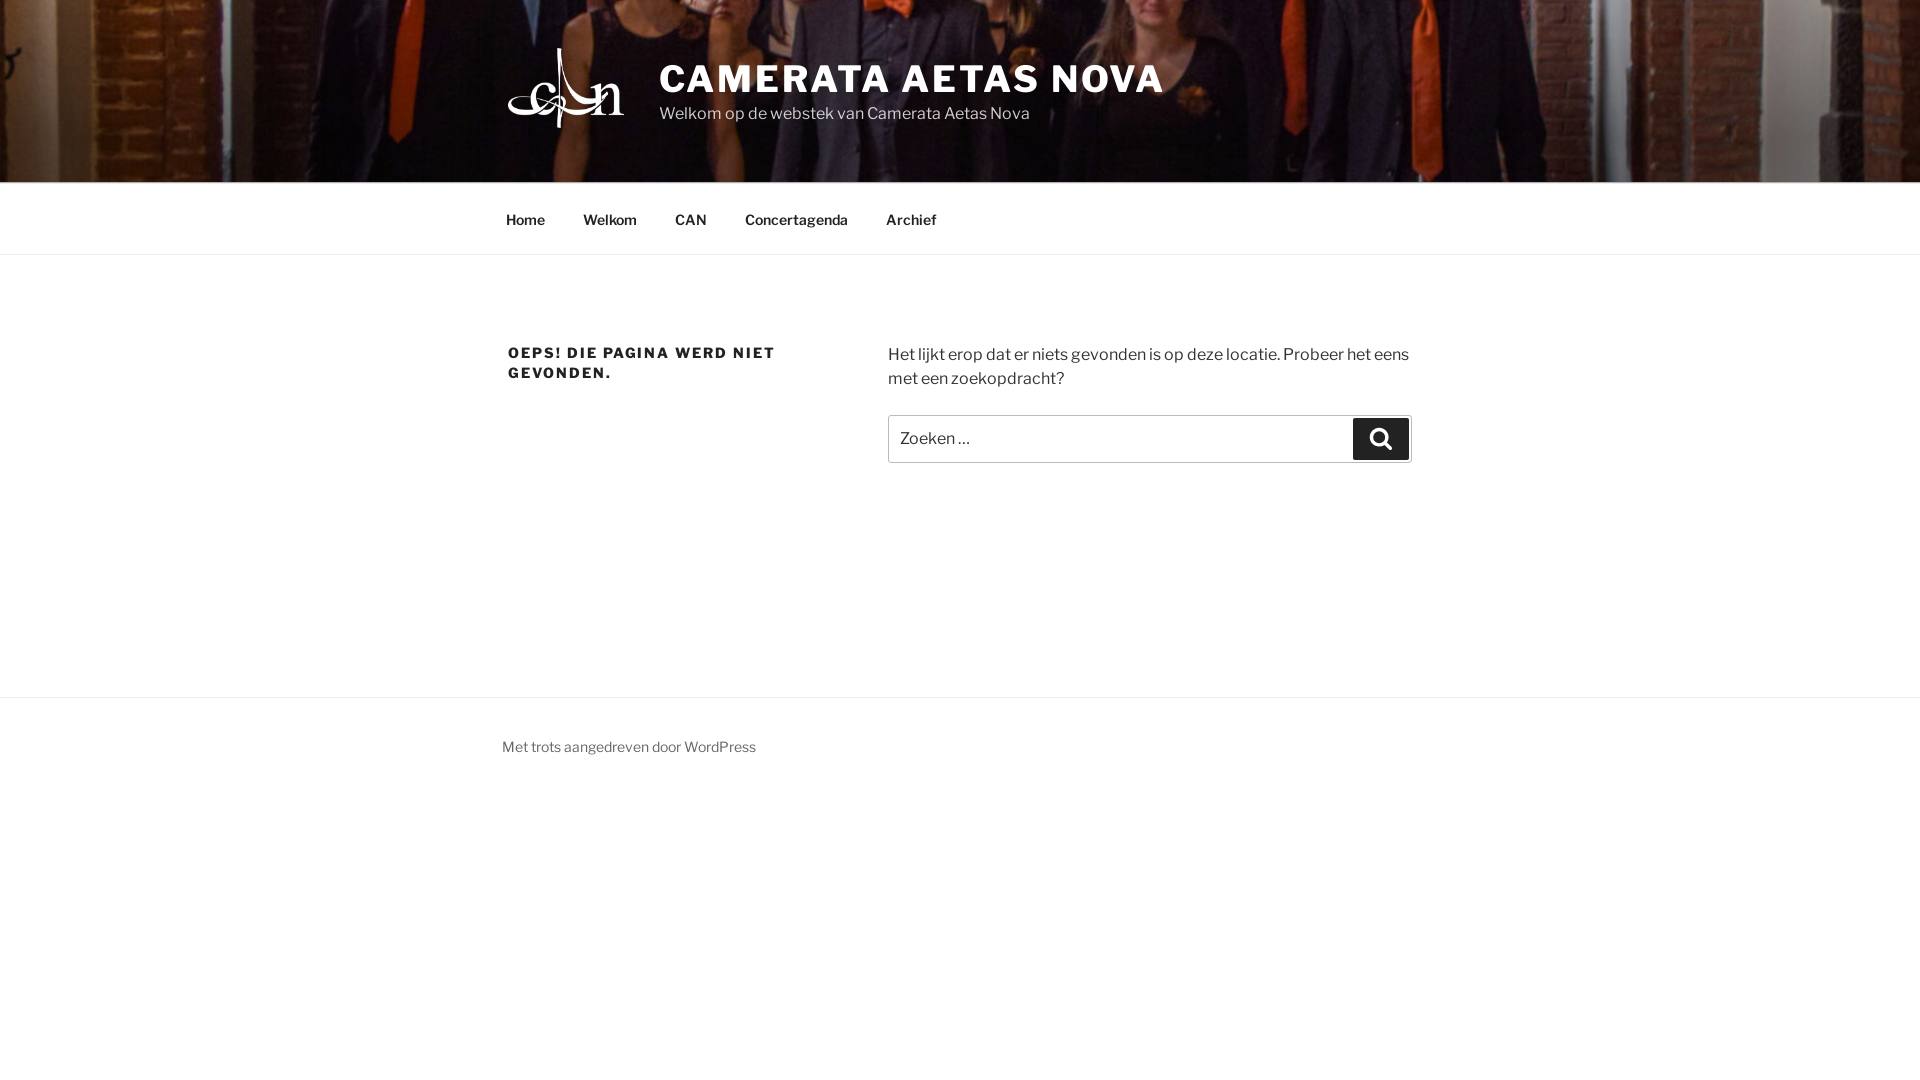 Image resolution: width=1920 pixels, height=1080 pixels. Describe the element at coordinates (690, 218) in the screenshot. I see `CAN` at that location.